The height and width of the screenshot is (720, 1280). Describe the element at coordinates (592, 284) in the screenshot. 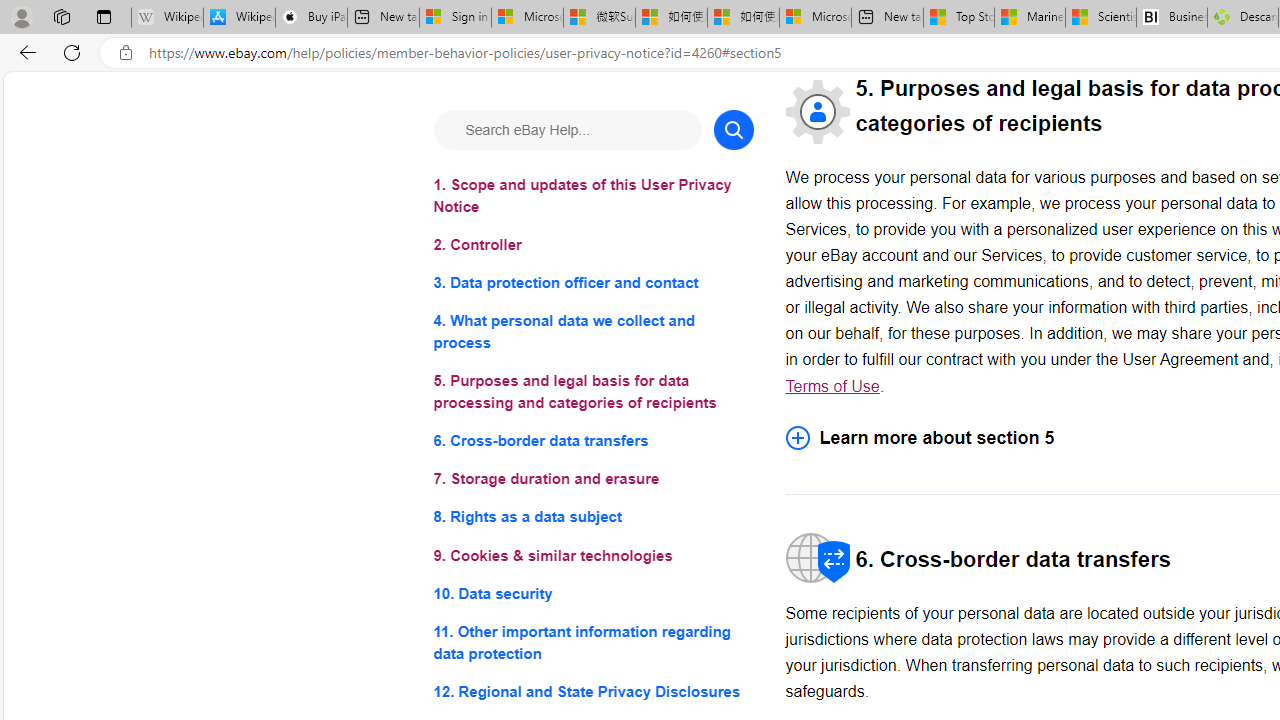

I see `3. Data protection officer and contact` at that location.